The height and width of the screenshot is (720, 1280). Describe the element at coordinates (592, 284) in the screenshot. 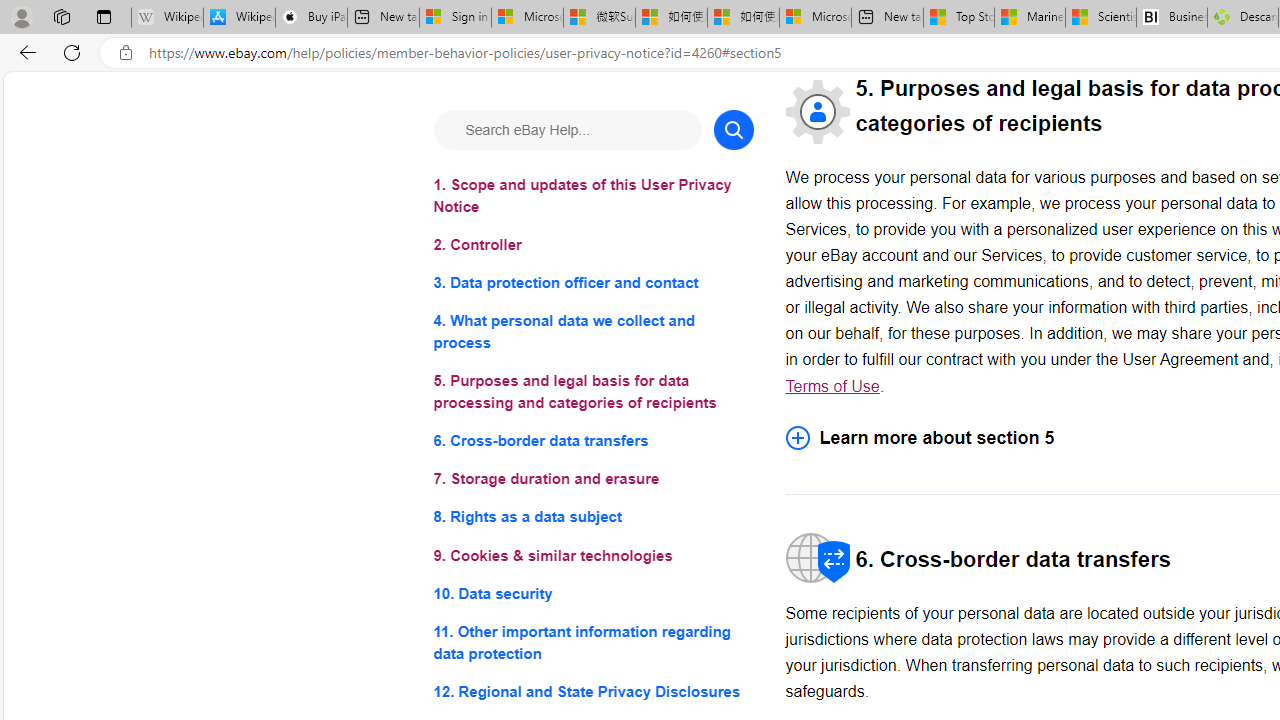

I see `3. Data protection officer and contact` at that location.